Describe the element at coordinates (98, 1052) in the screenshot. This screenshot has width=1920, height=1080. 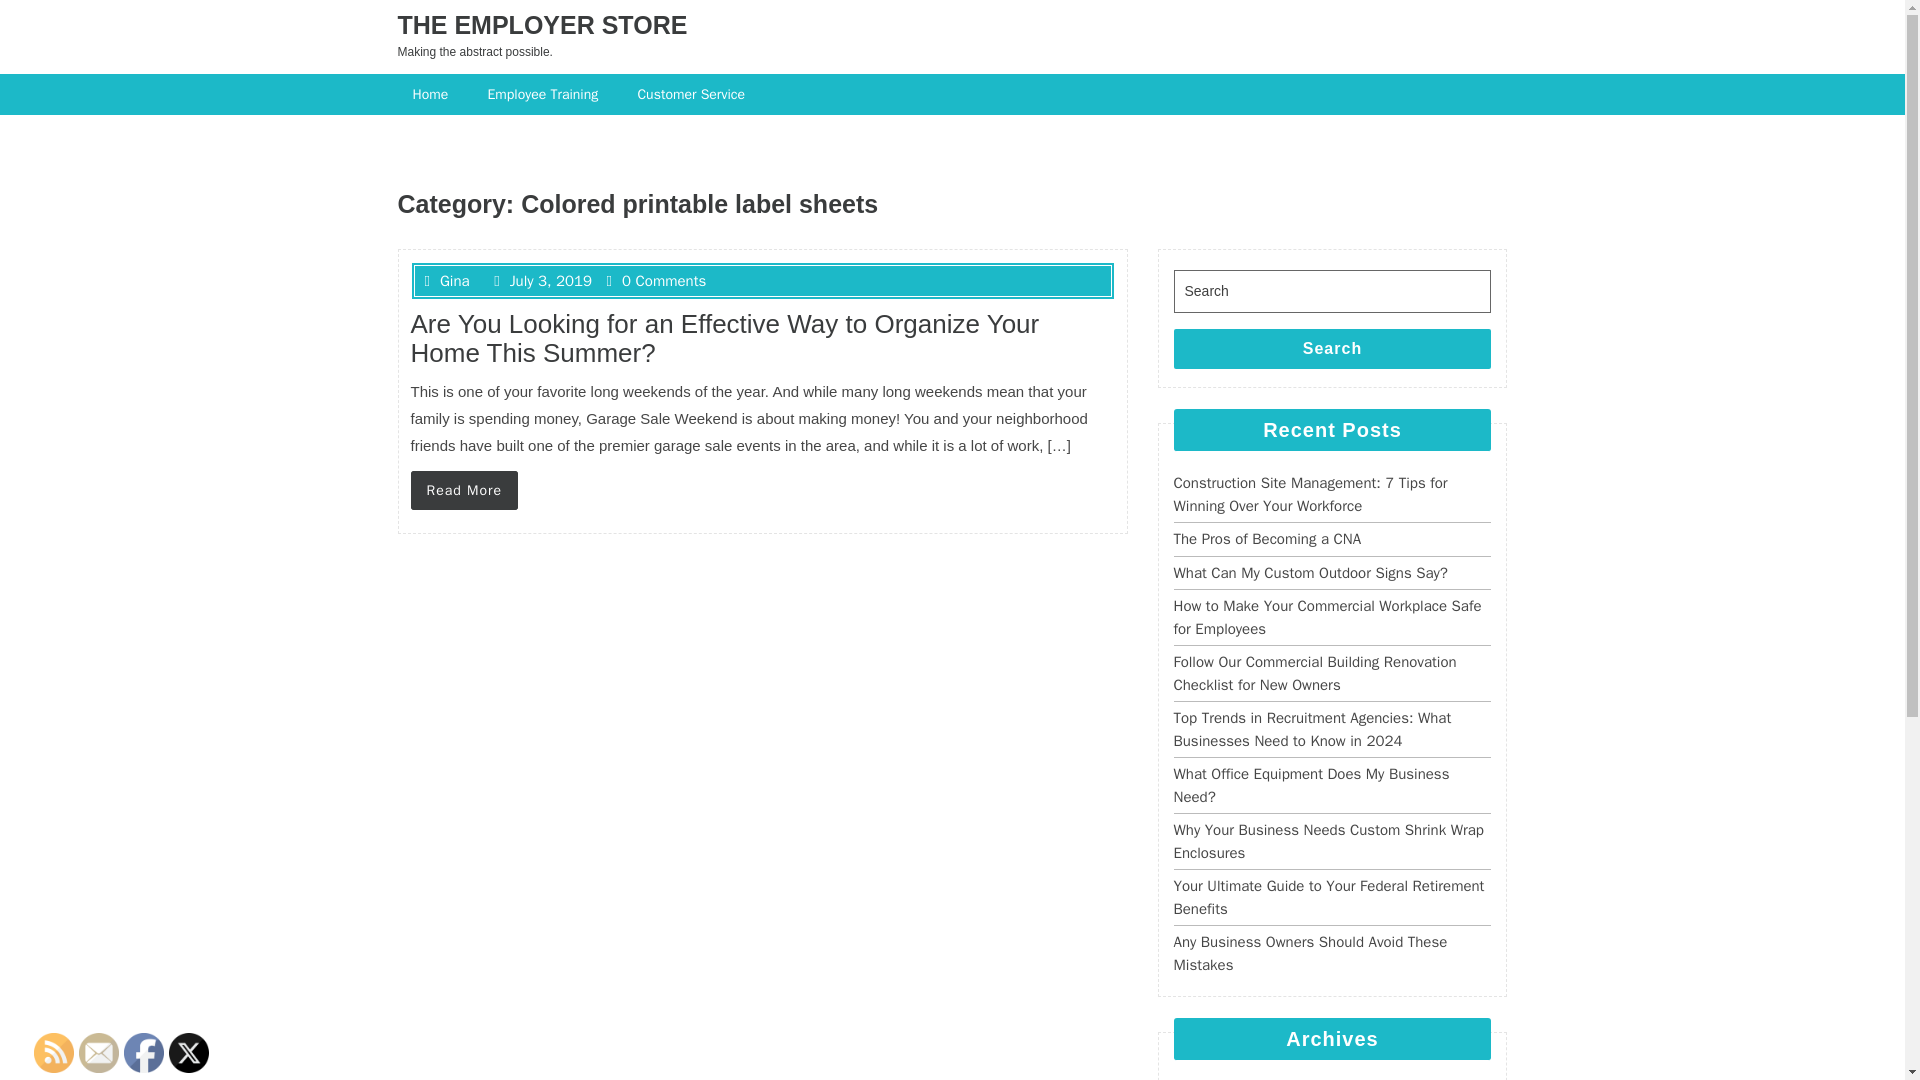
I see `Follow by Email` at that location.